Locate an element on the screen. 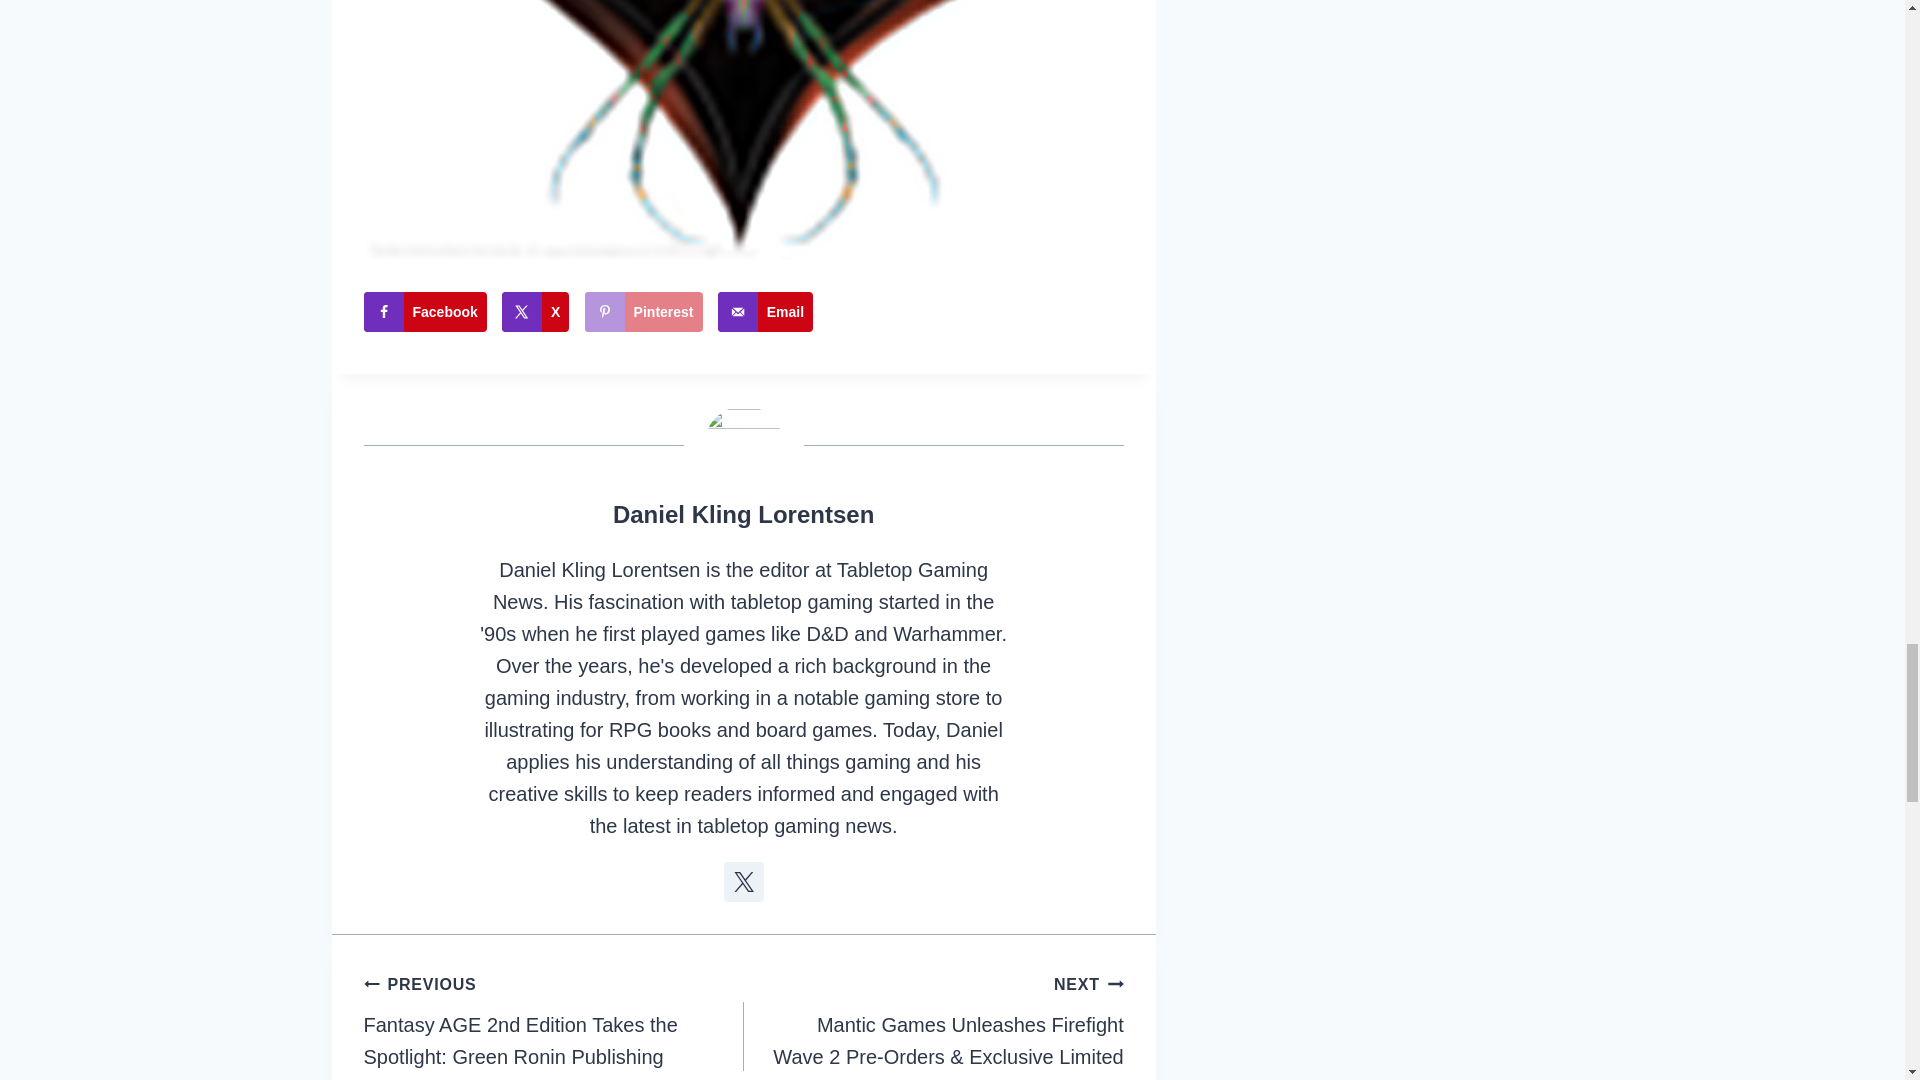  Follow Daniel Kling Lorentsen on X formerly Twitter is located at coordinates (744, 881).